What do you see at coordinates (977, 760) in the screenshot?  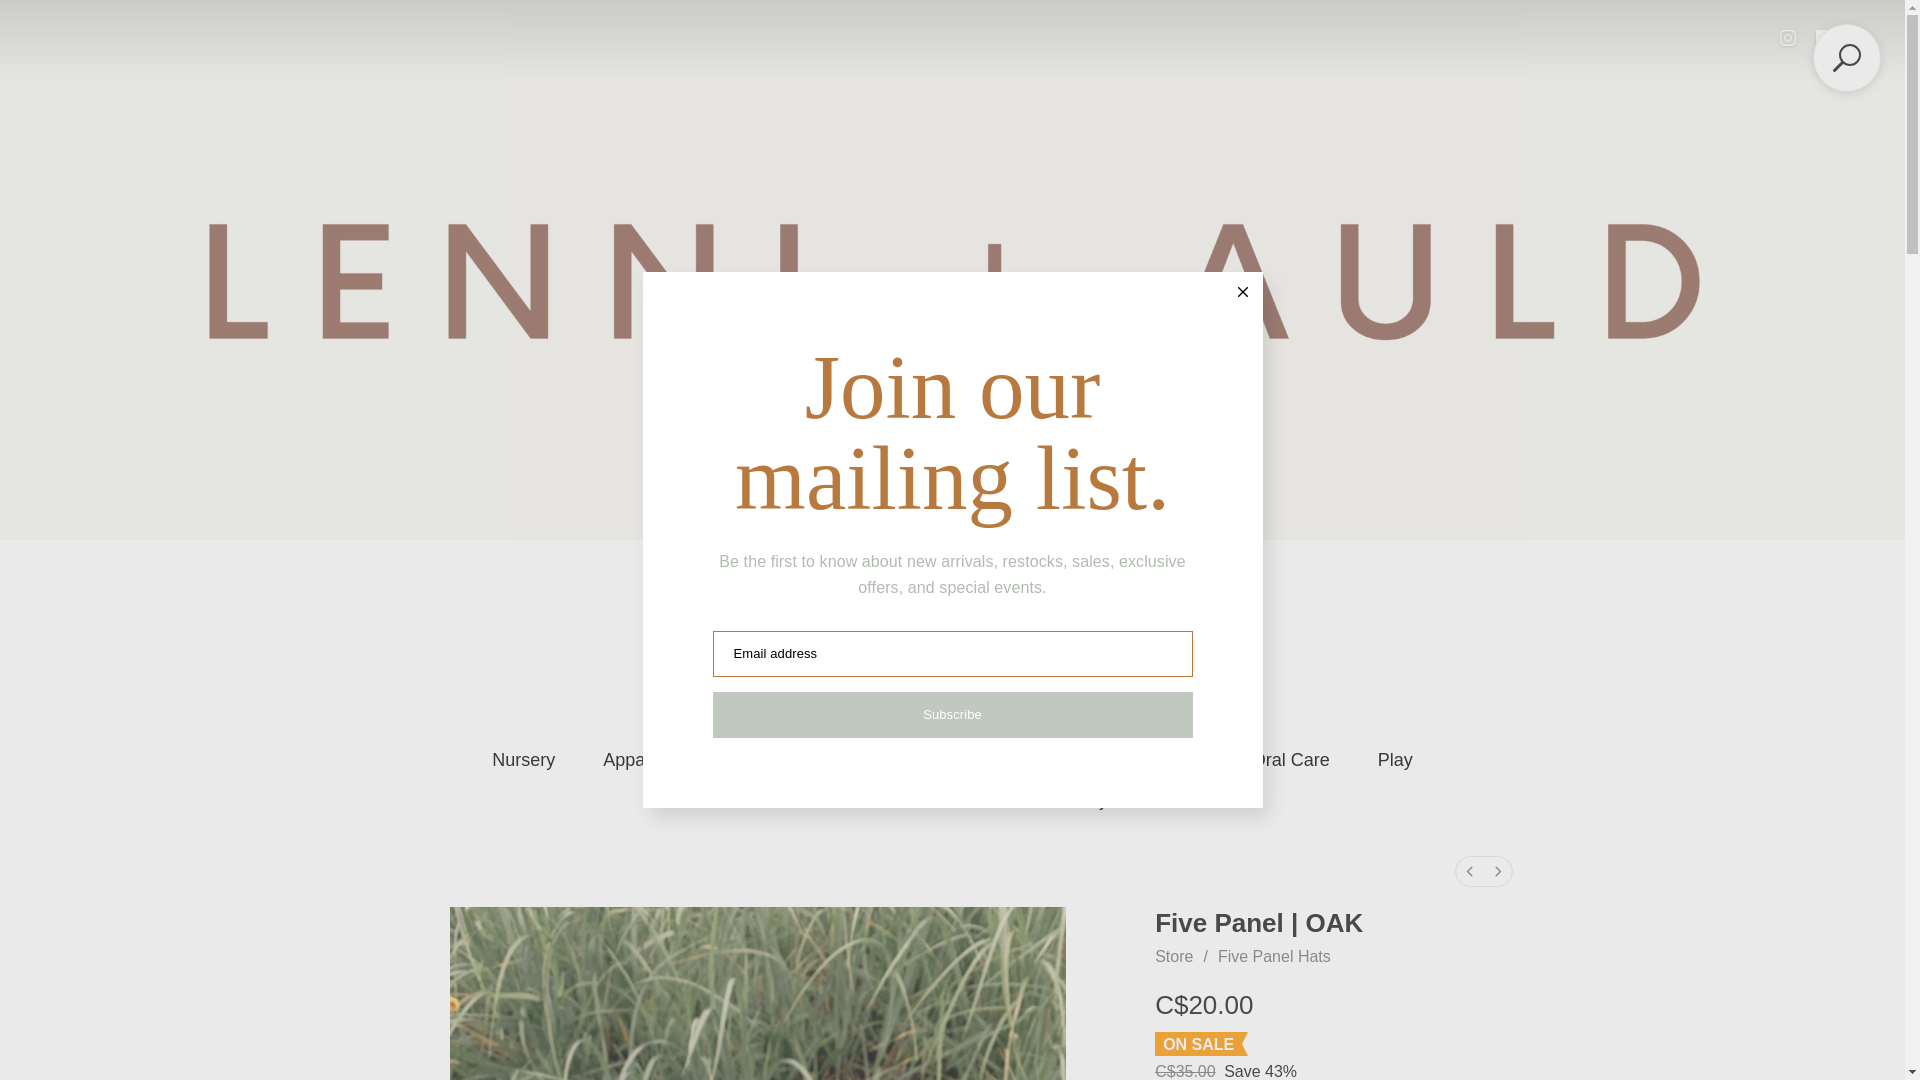 I see `Accessories` at bounding box center [977, 760].